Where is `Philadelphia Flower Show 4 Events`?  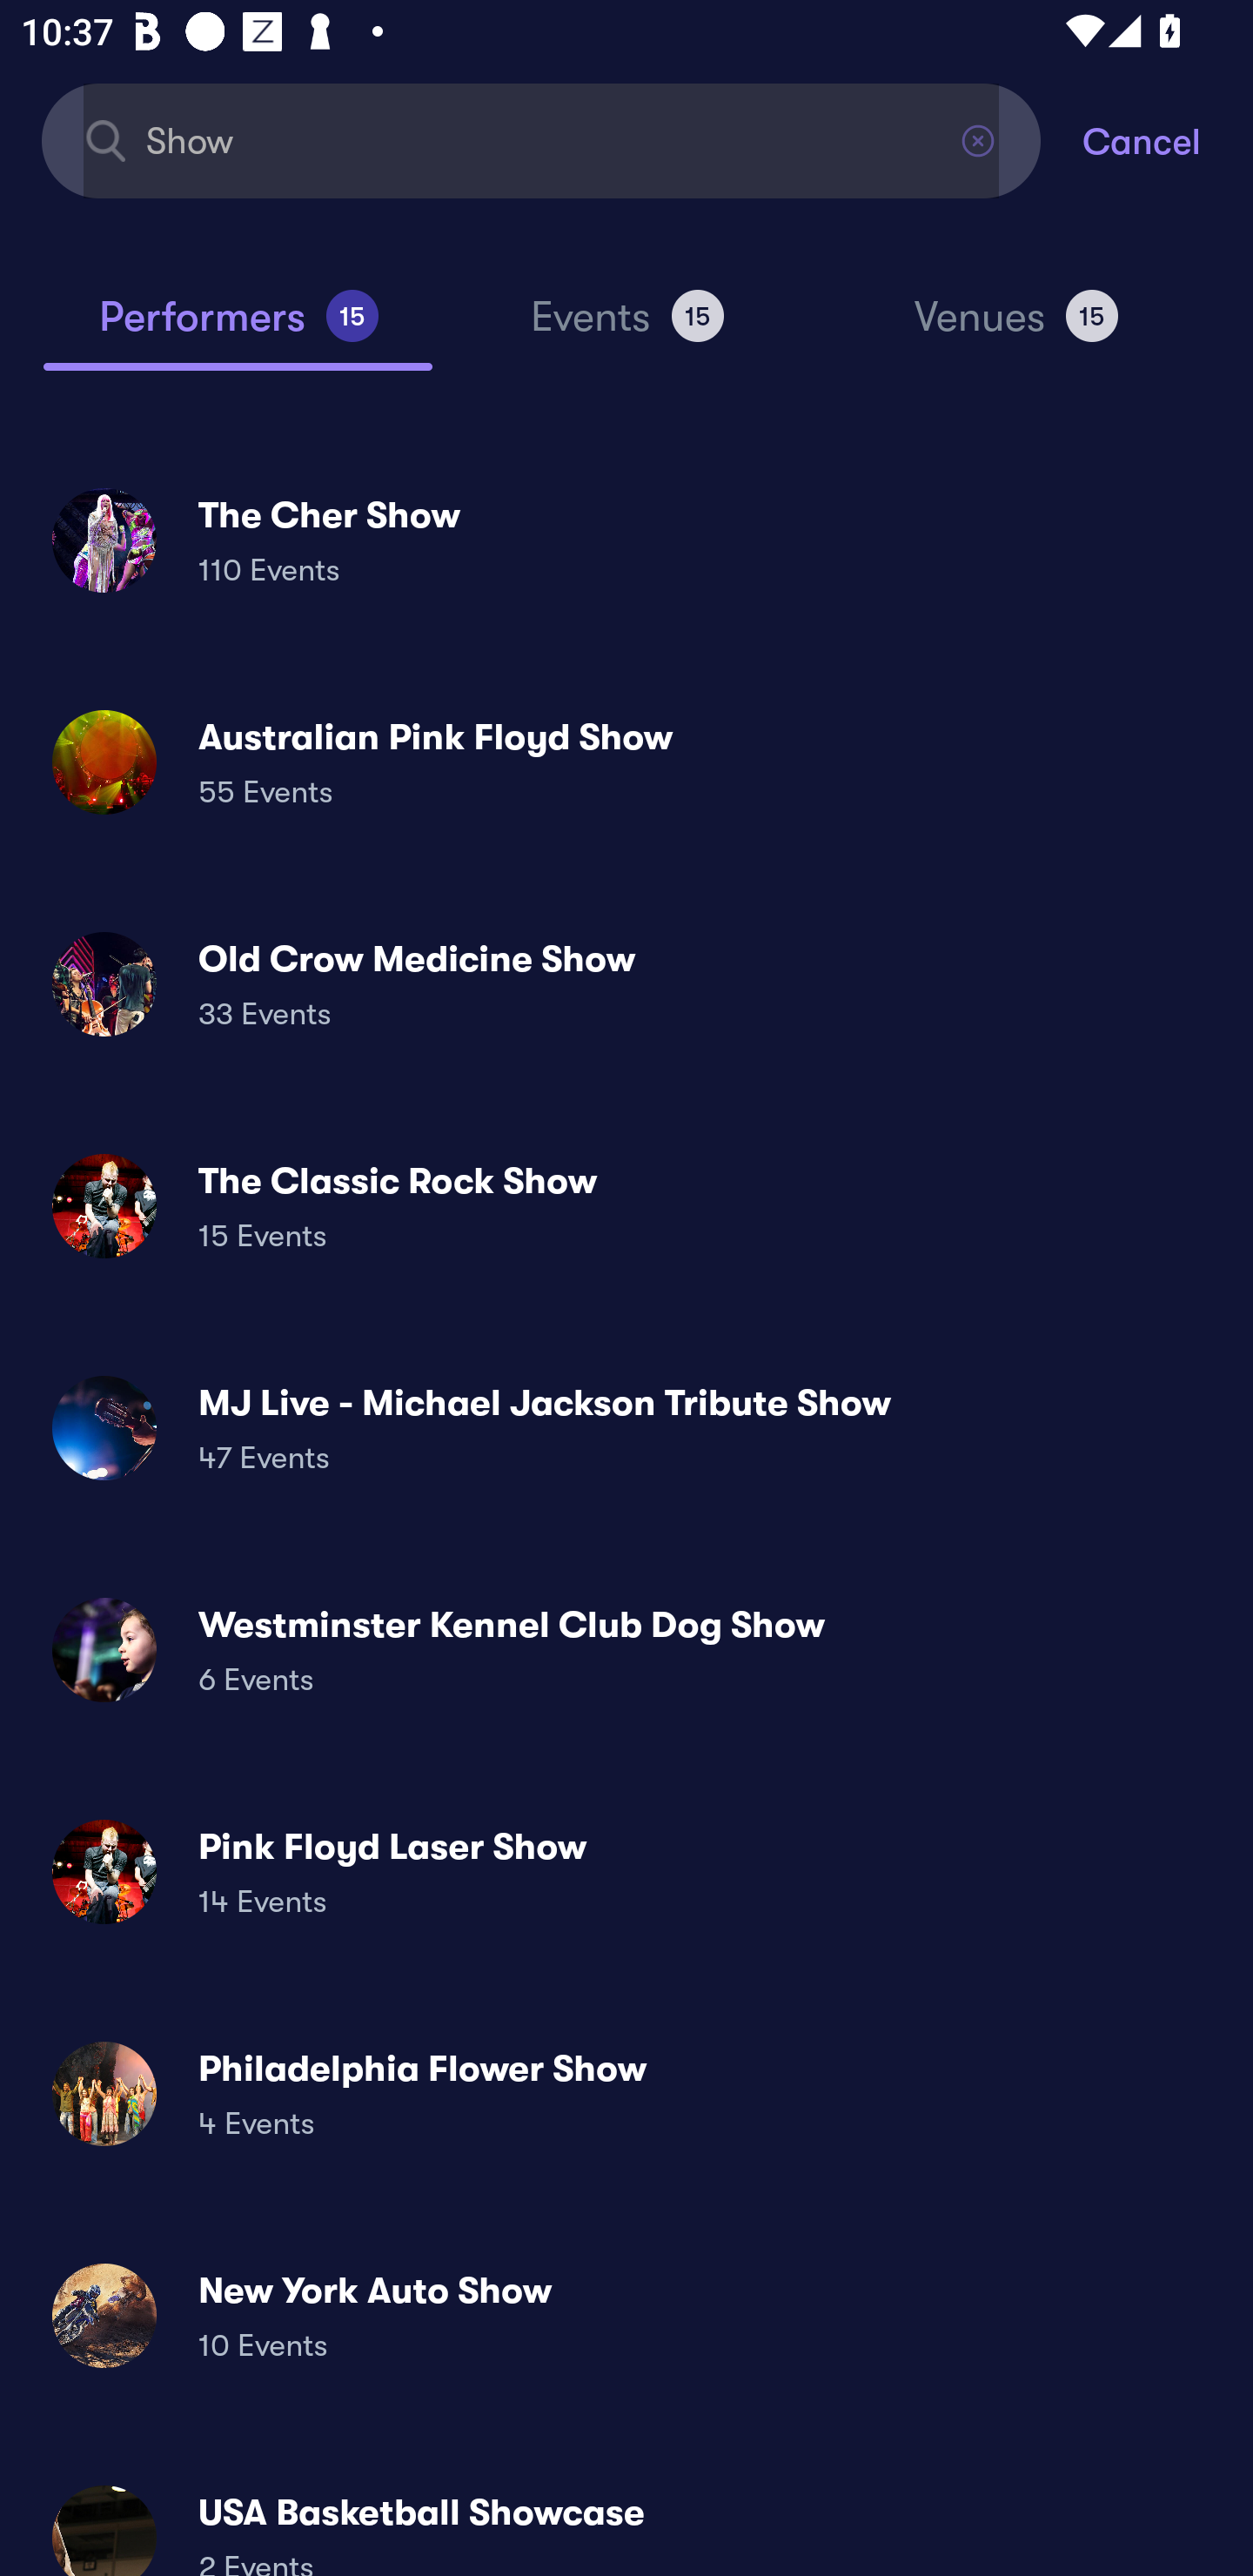
Philadelphia Flower Show 4 Events is located at coordinates (626, 2092).